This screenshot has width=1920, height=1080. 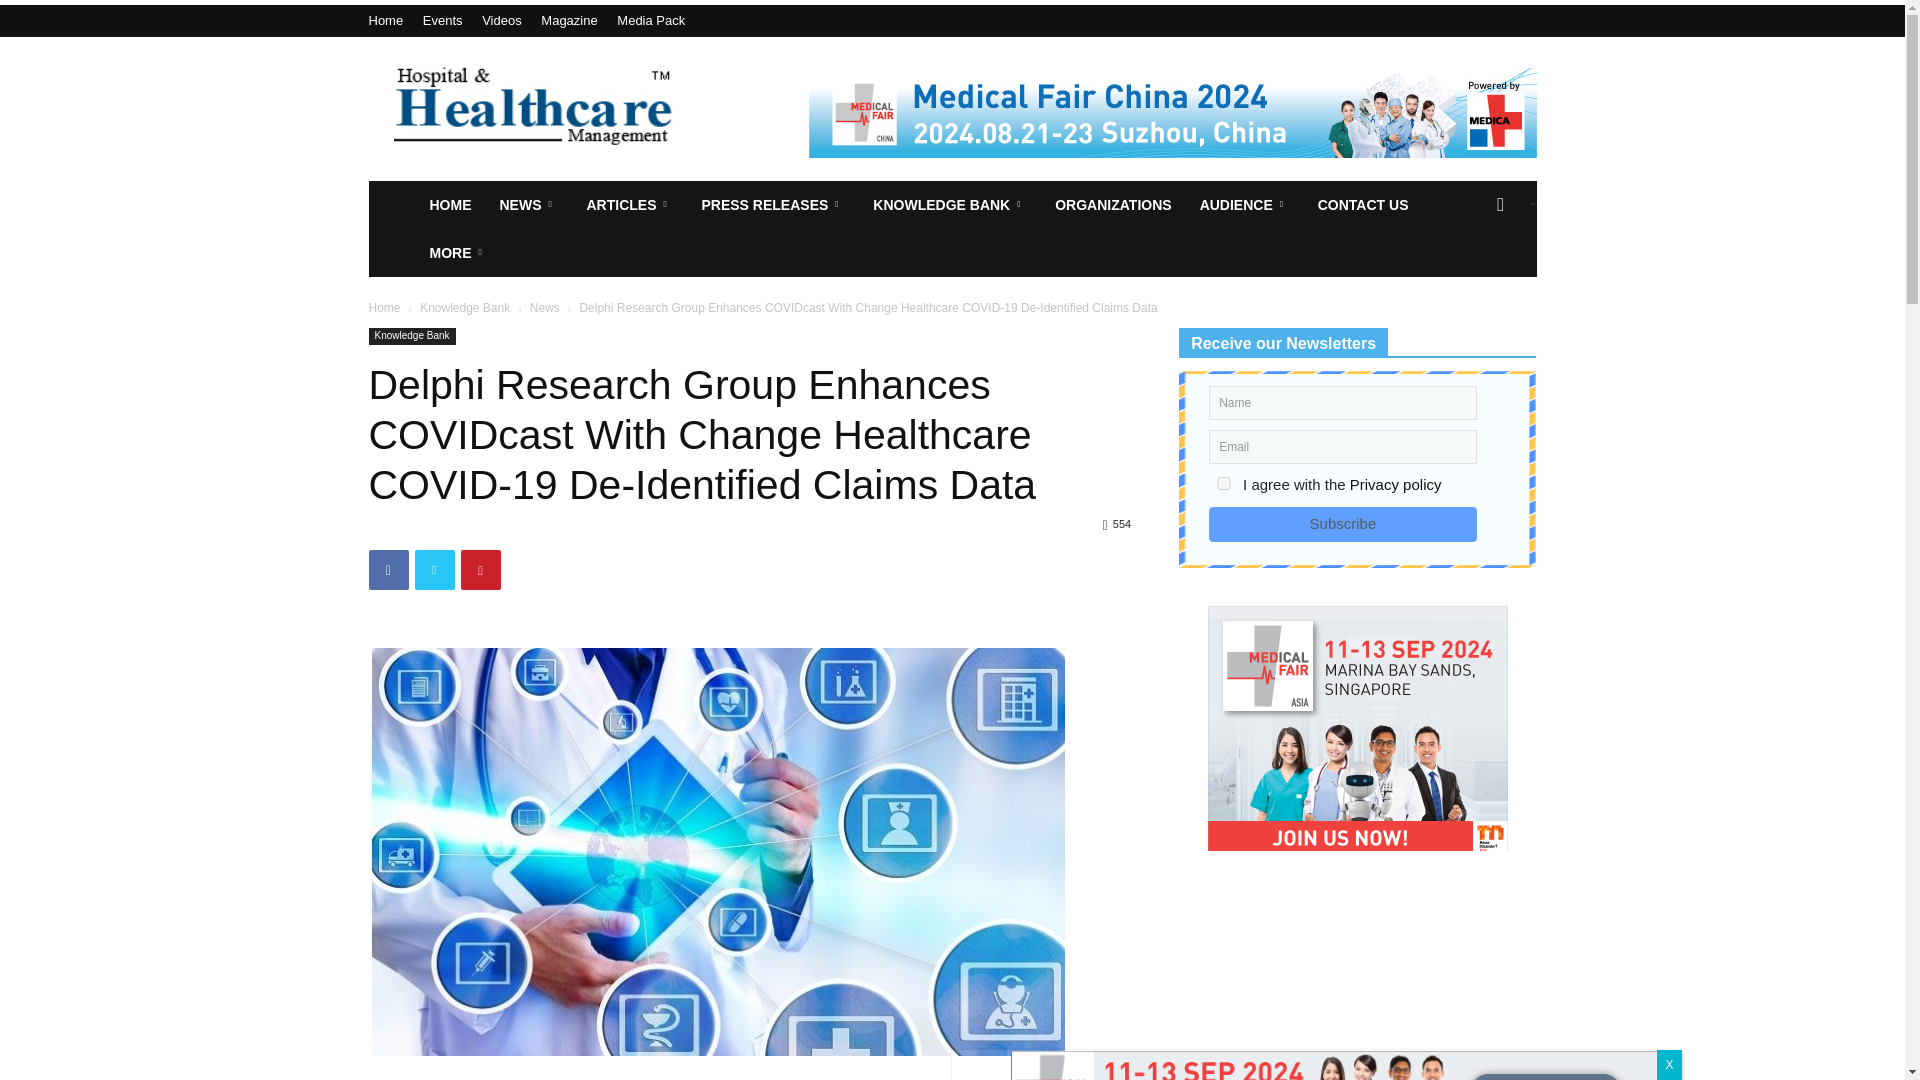 What do you see at coordinates (450, 204) in the screenshot?
I see `HOME` at bounding box center [450, 204].